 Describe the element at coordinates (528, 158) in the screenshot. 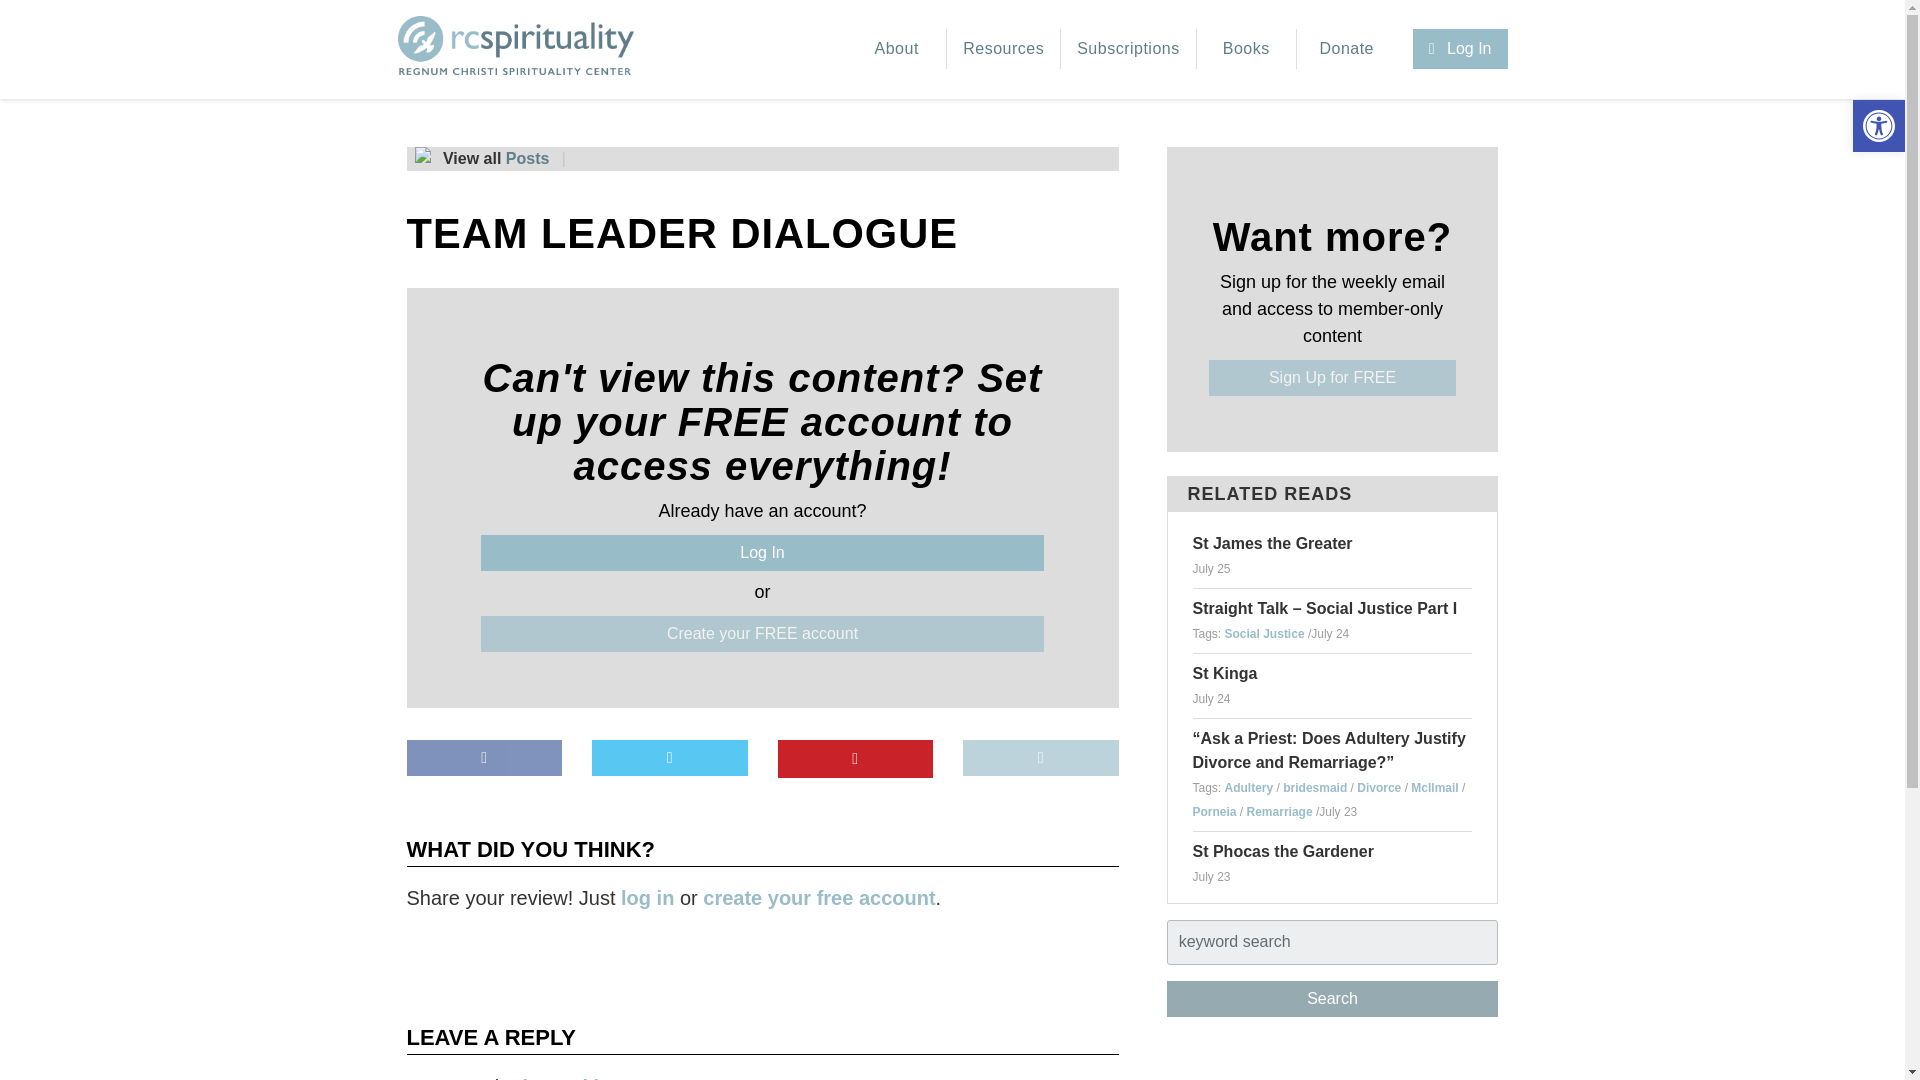

I see `Posts` at that location.